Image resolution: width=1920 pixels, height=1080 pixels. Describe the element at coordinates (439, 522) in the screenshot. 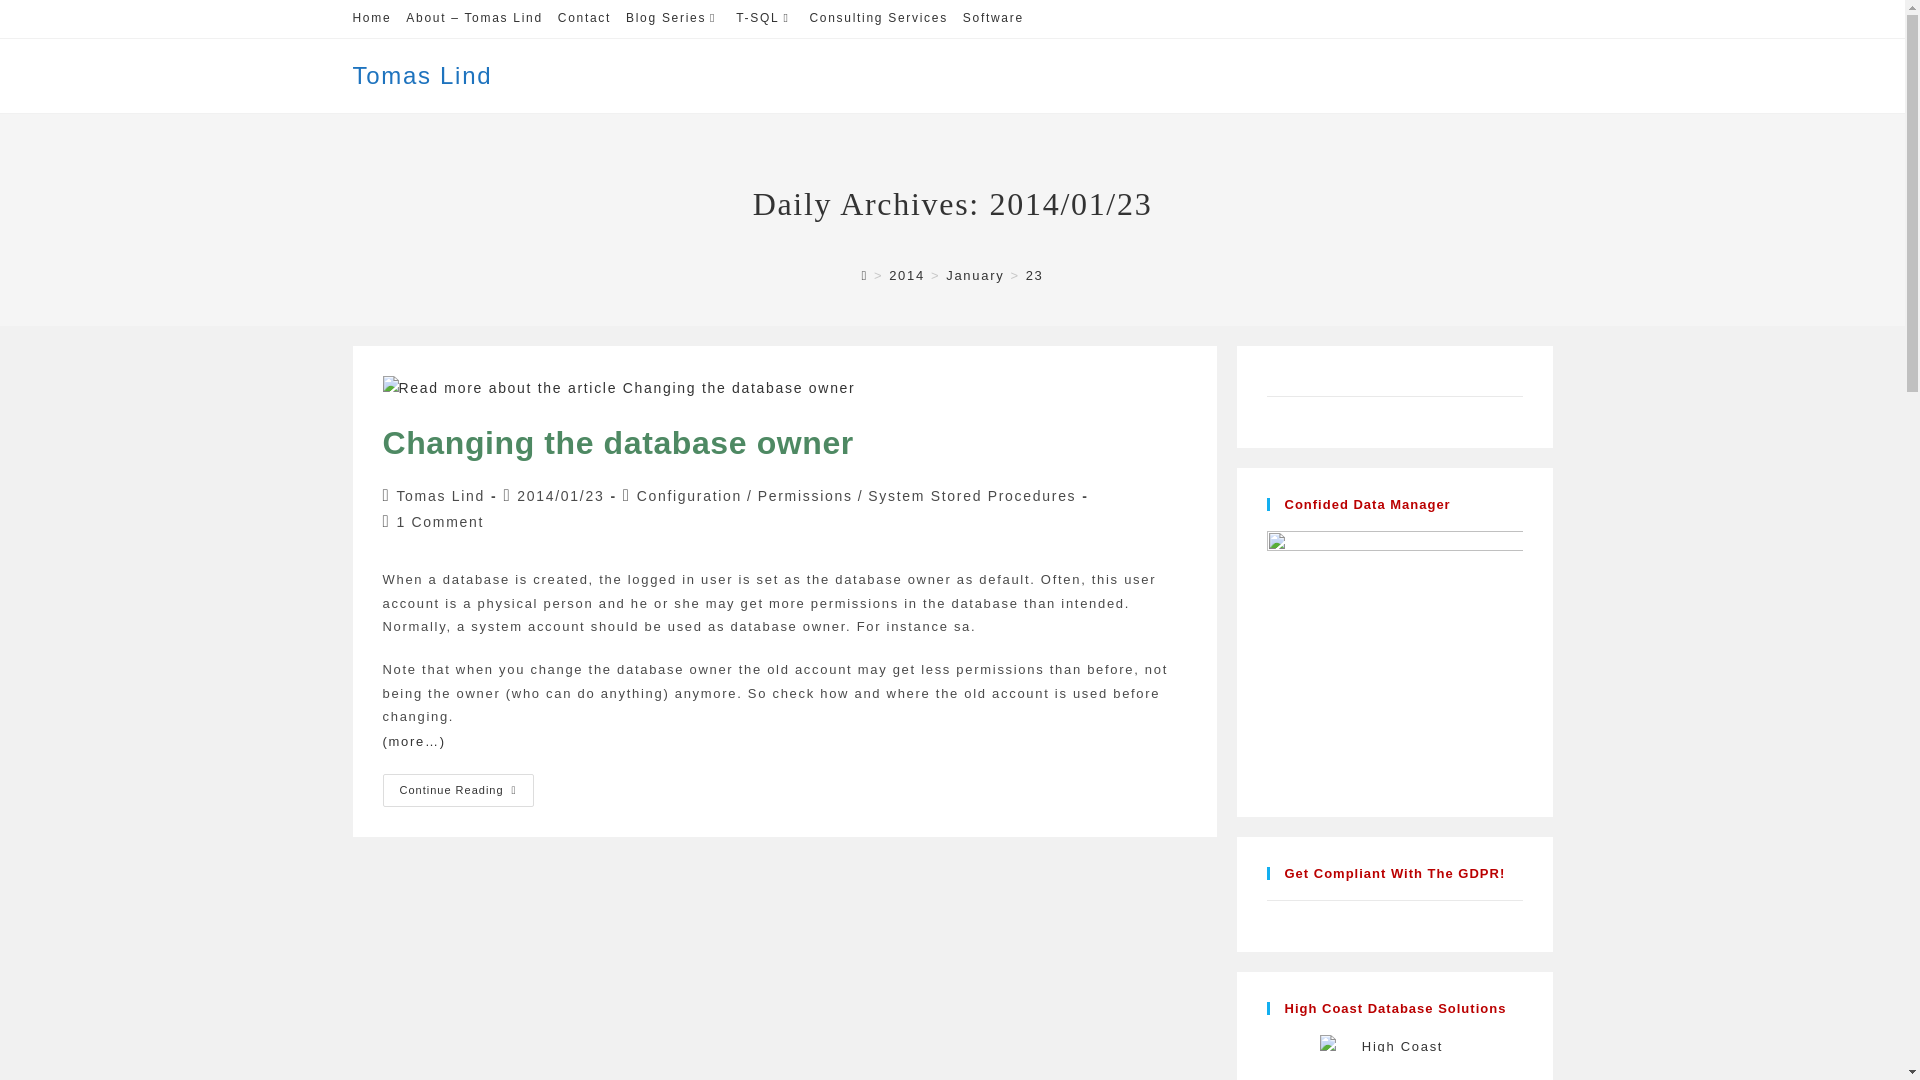

I see `1 Comment` at that location.